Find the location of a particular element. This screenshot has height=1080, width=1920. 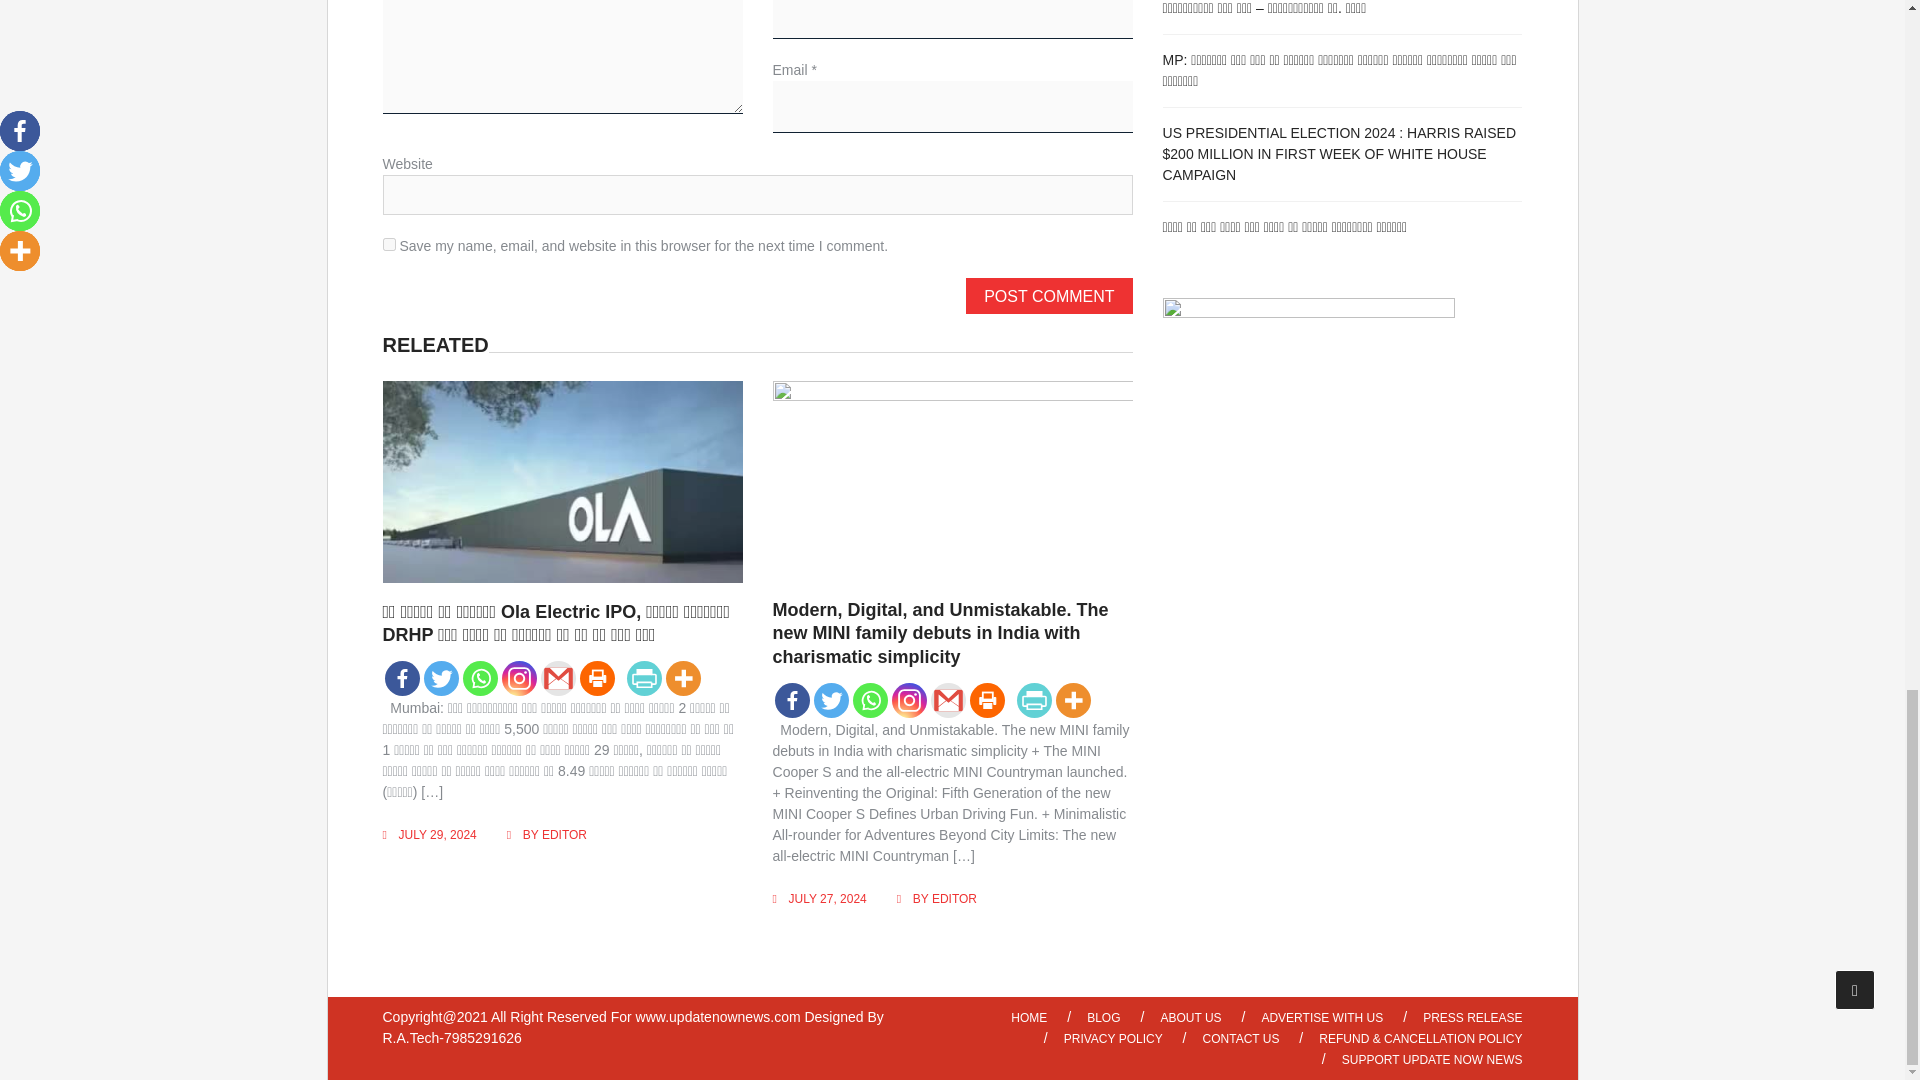

Facebook is located at coordinates (401, 678).